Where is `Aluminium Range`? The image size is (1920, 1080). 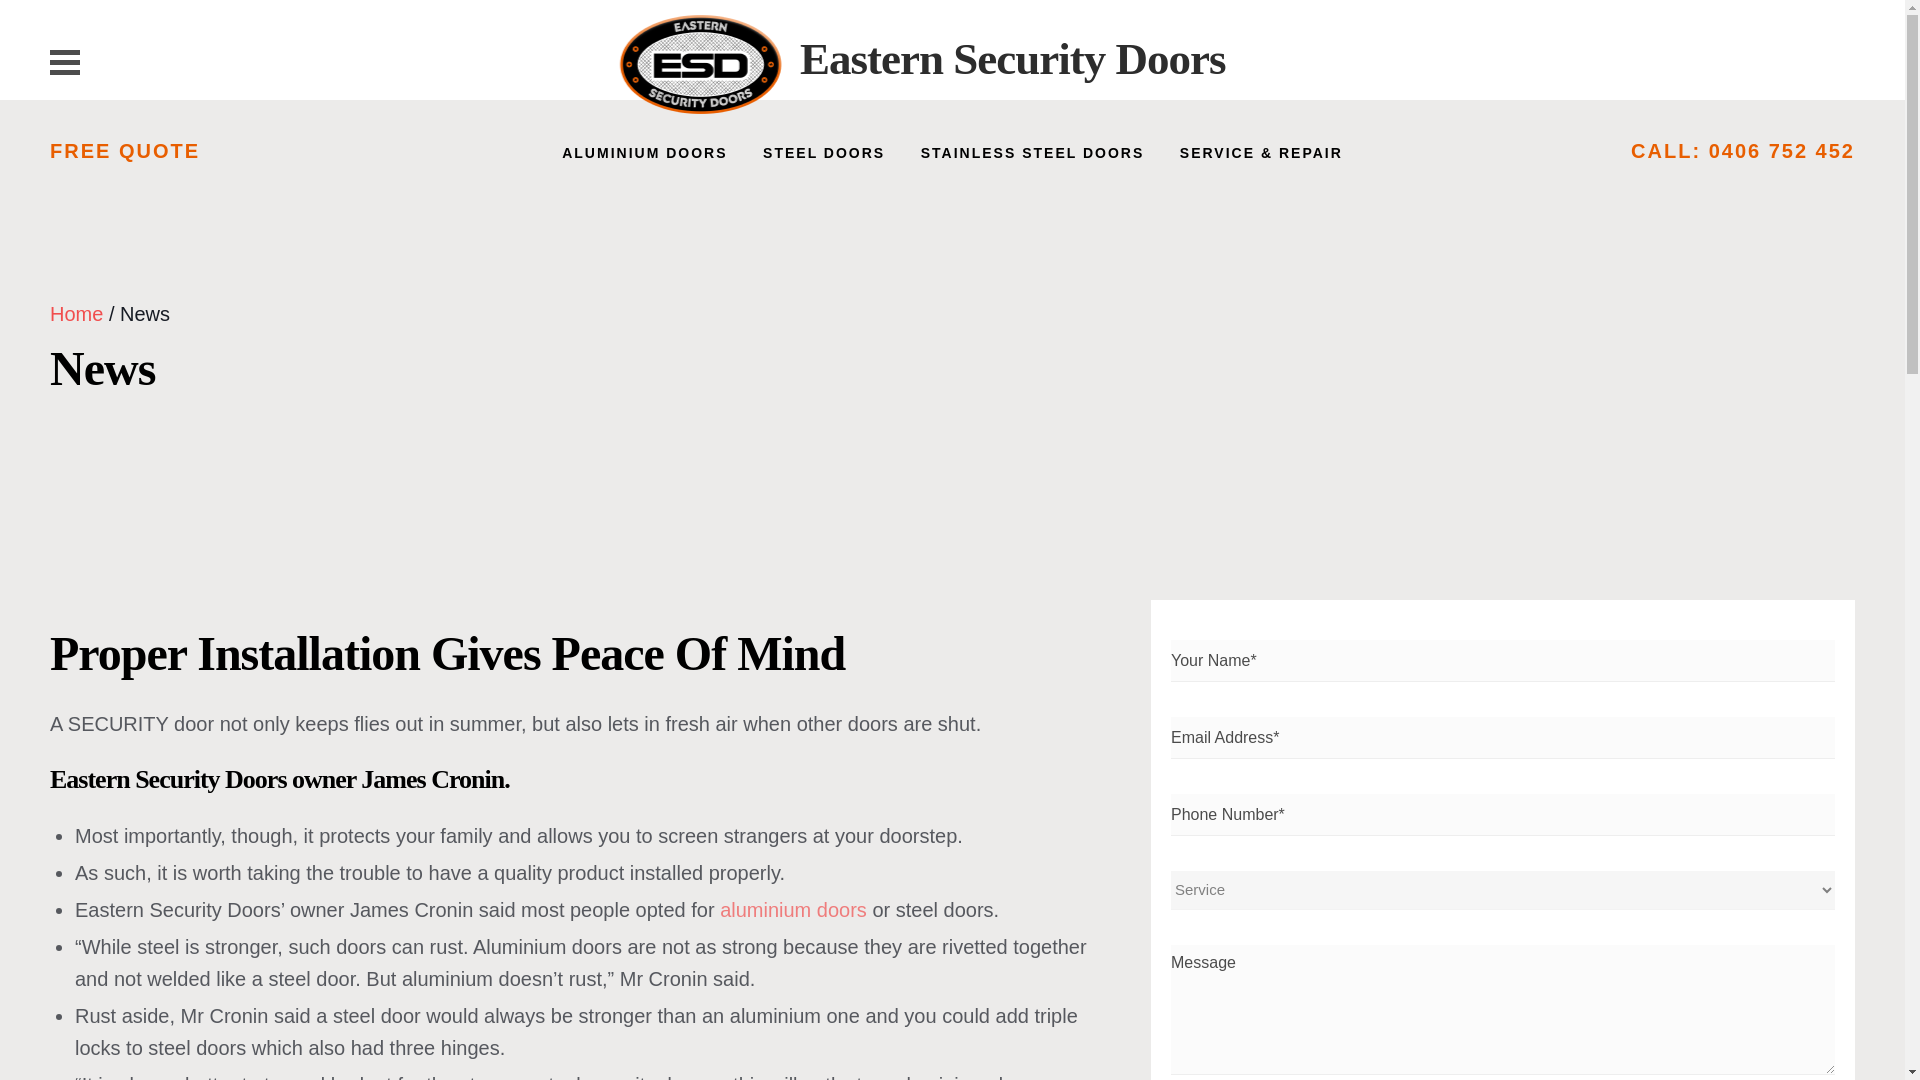
Aluminium Range is located at coordinates (794, 910).